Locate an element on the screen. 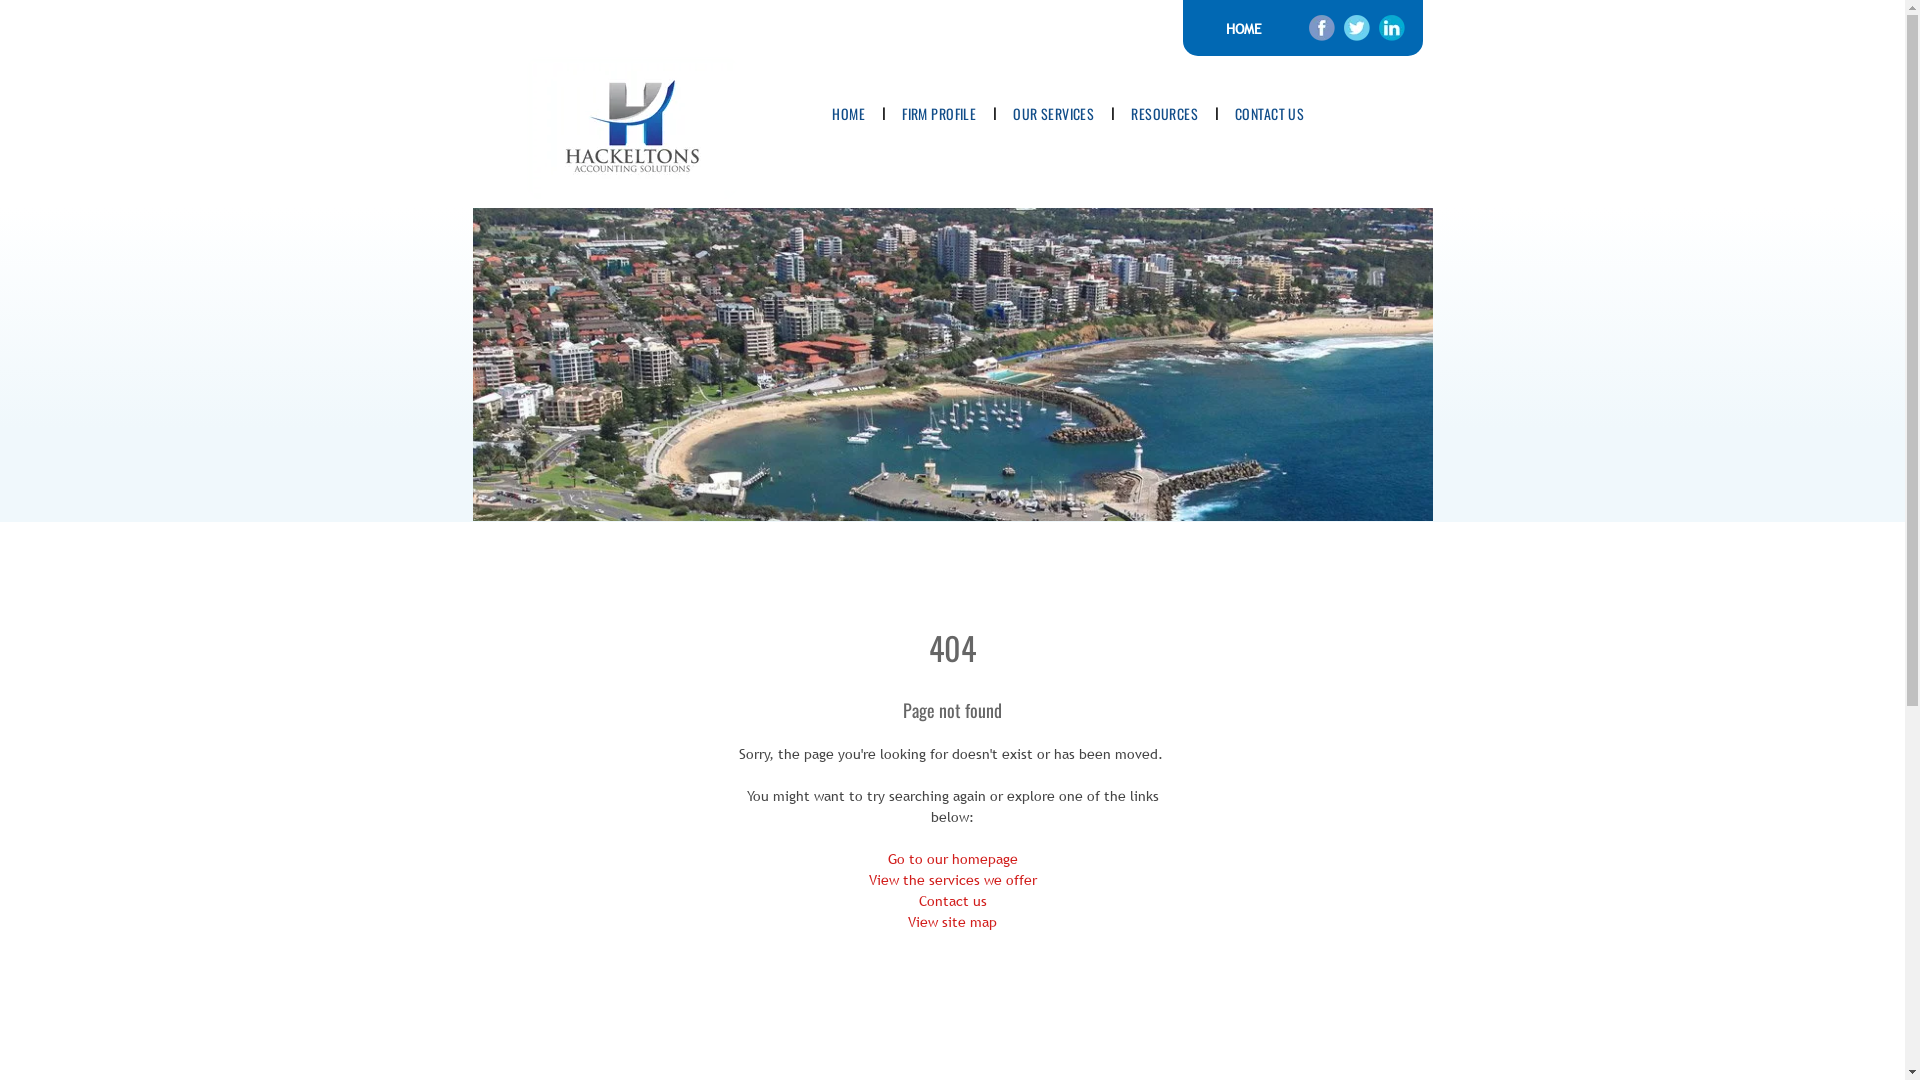 This screenshot has height=1080, width=1920. Contact us is located at coordinates (952, 901).